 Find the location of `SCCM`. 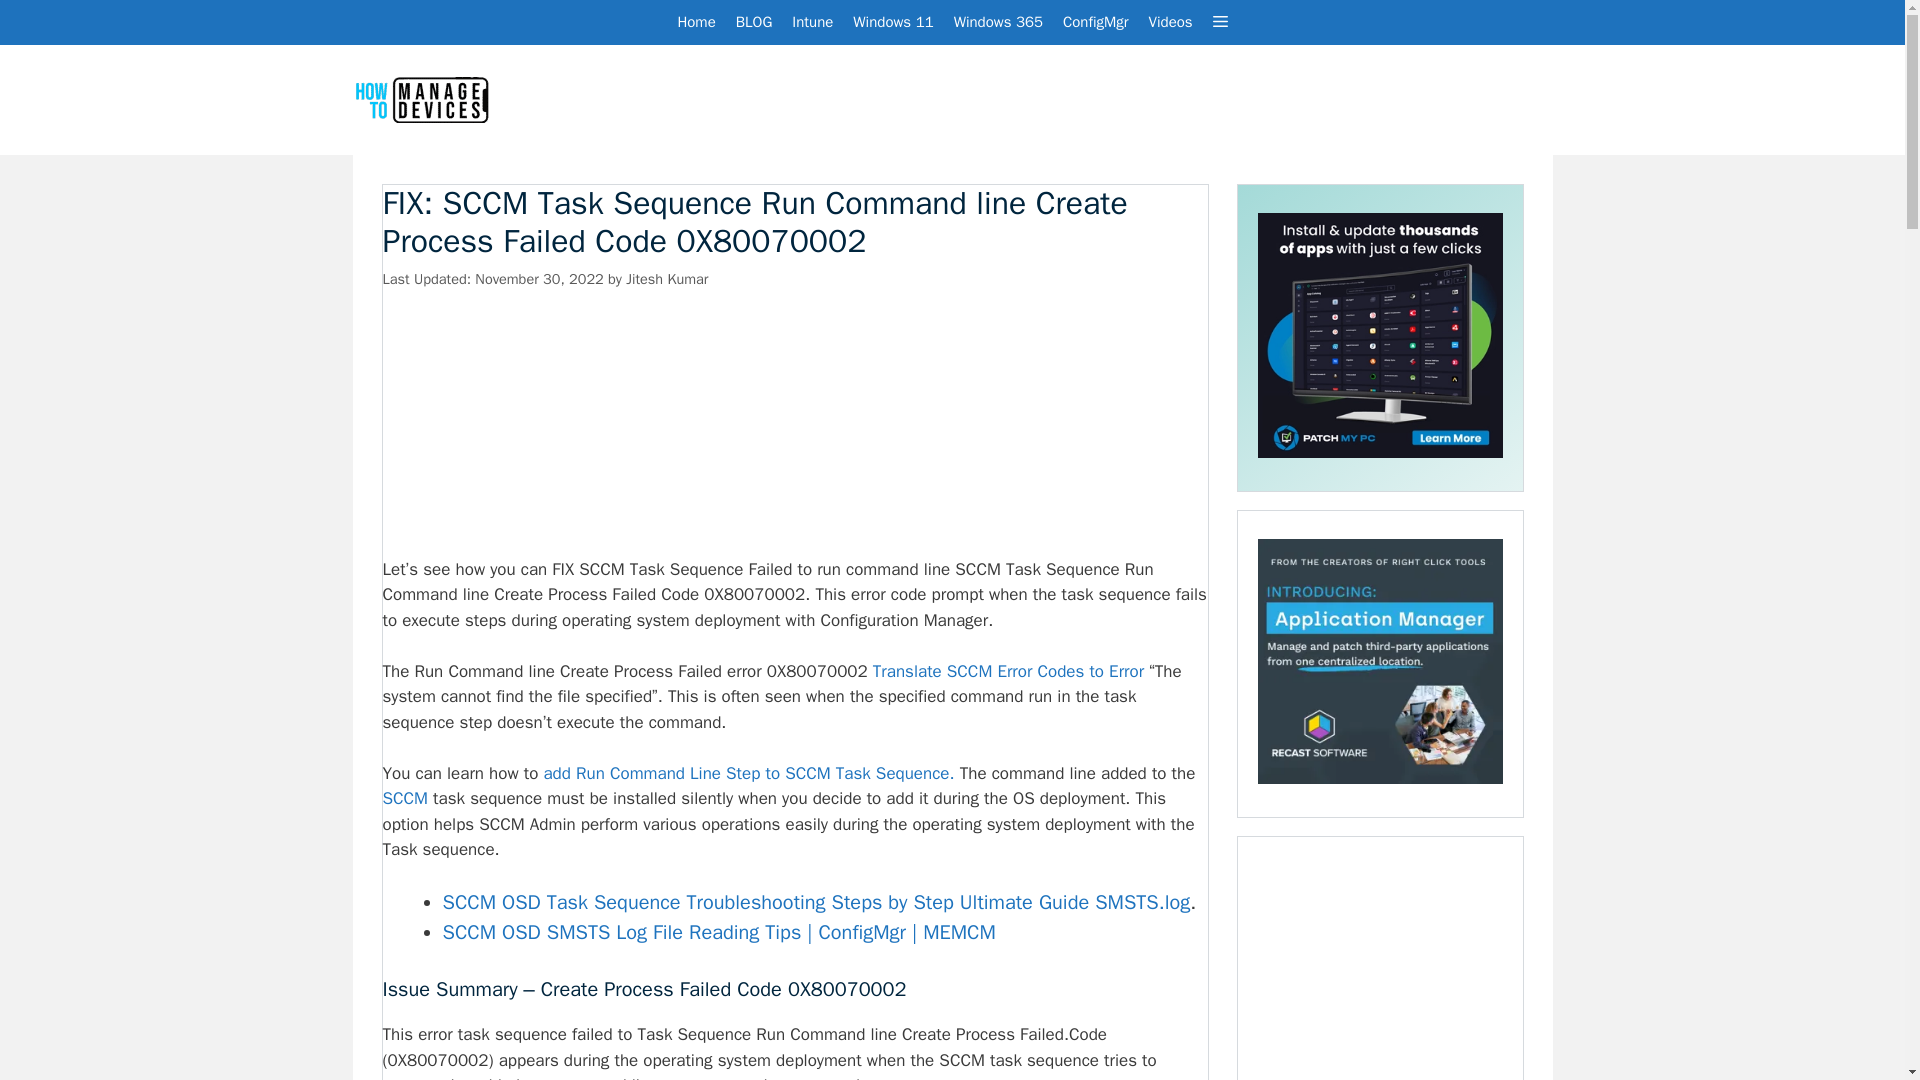

SCCM is located at coordinates (405, 798).